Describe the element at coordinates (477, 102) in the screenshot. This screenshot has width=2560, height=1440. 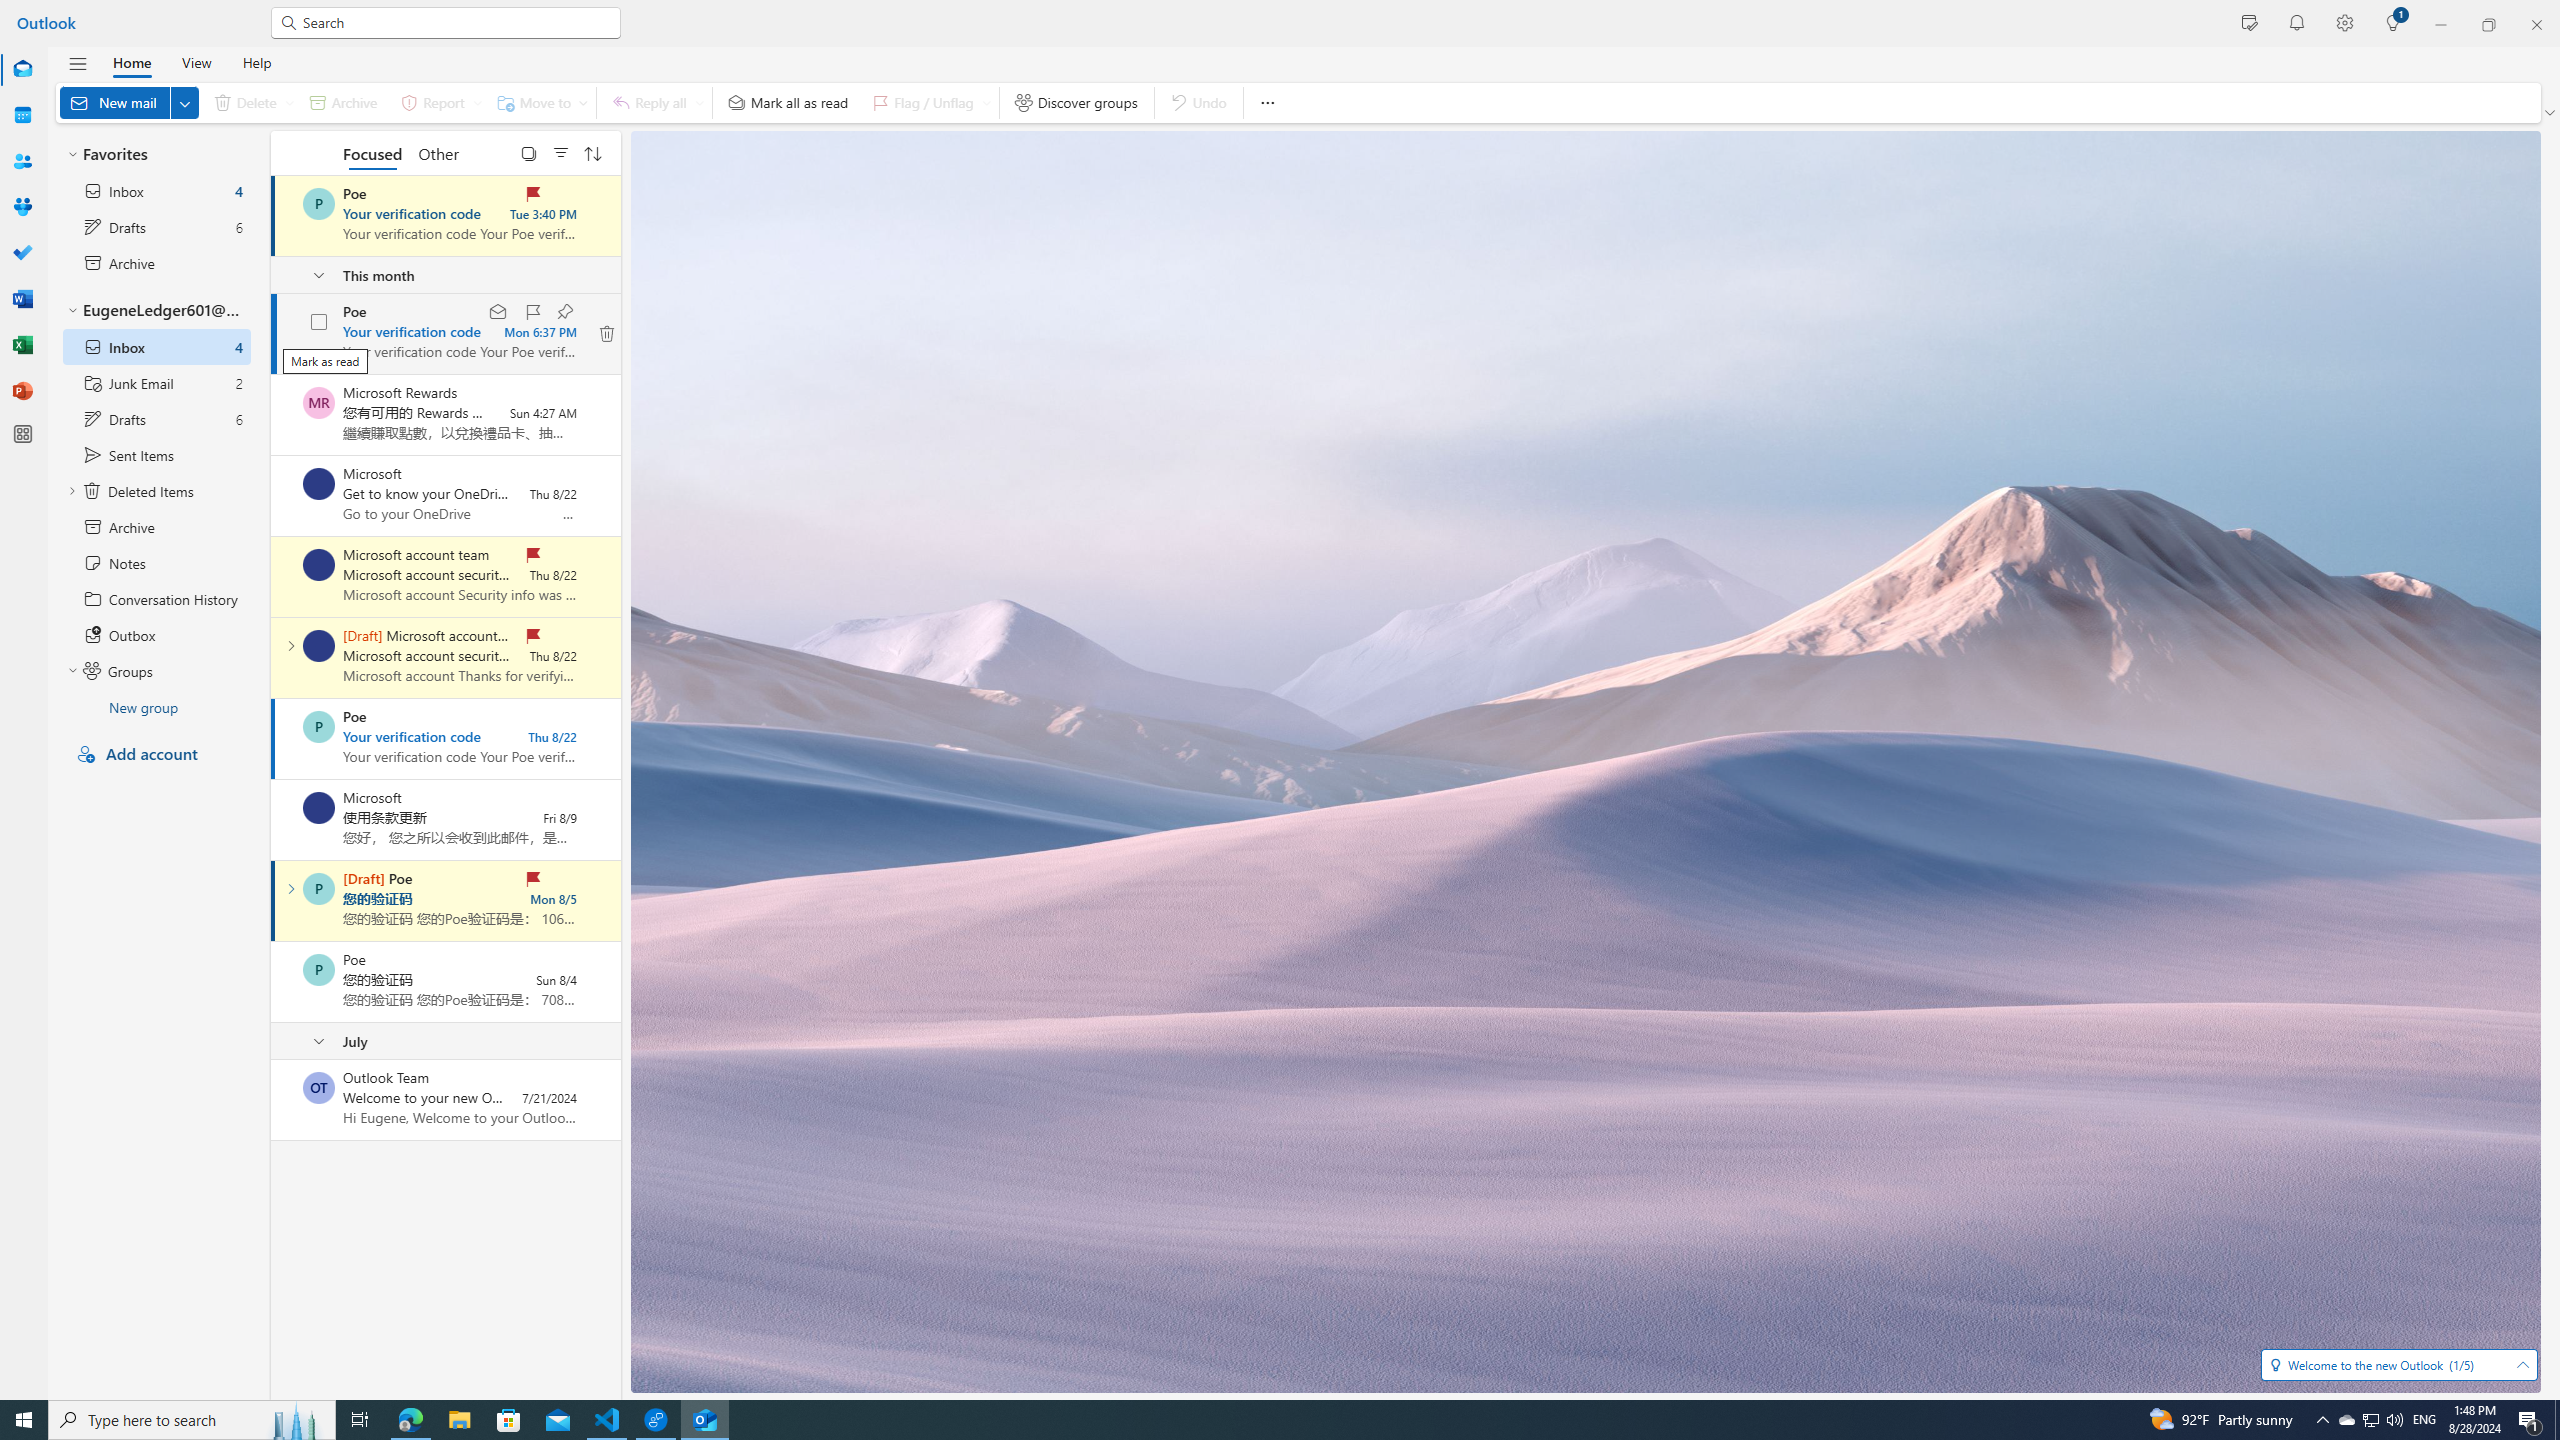
I see `Expand to see more report options` at that location.